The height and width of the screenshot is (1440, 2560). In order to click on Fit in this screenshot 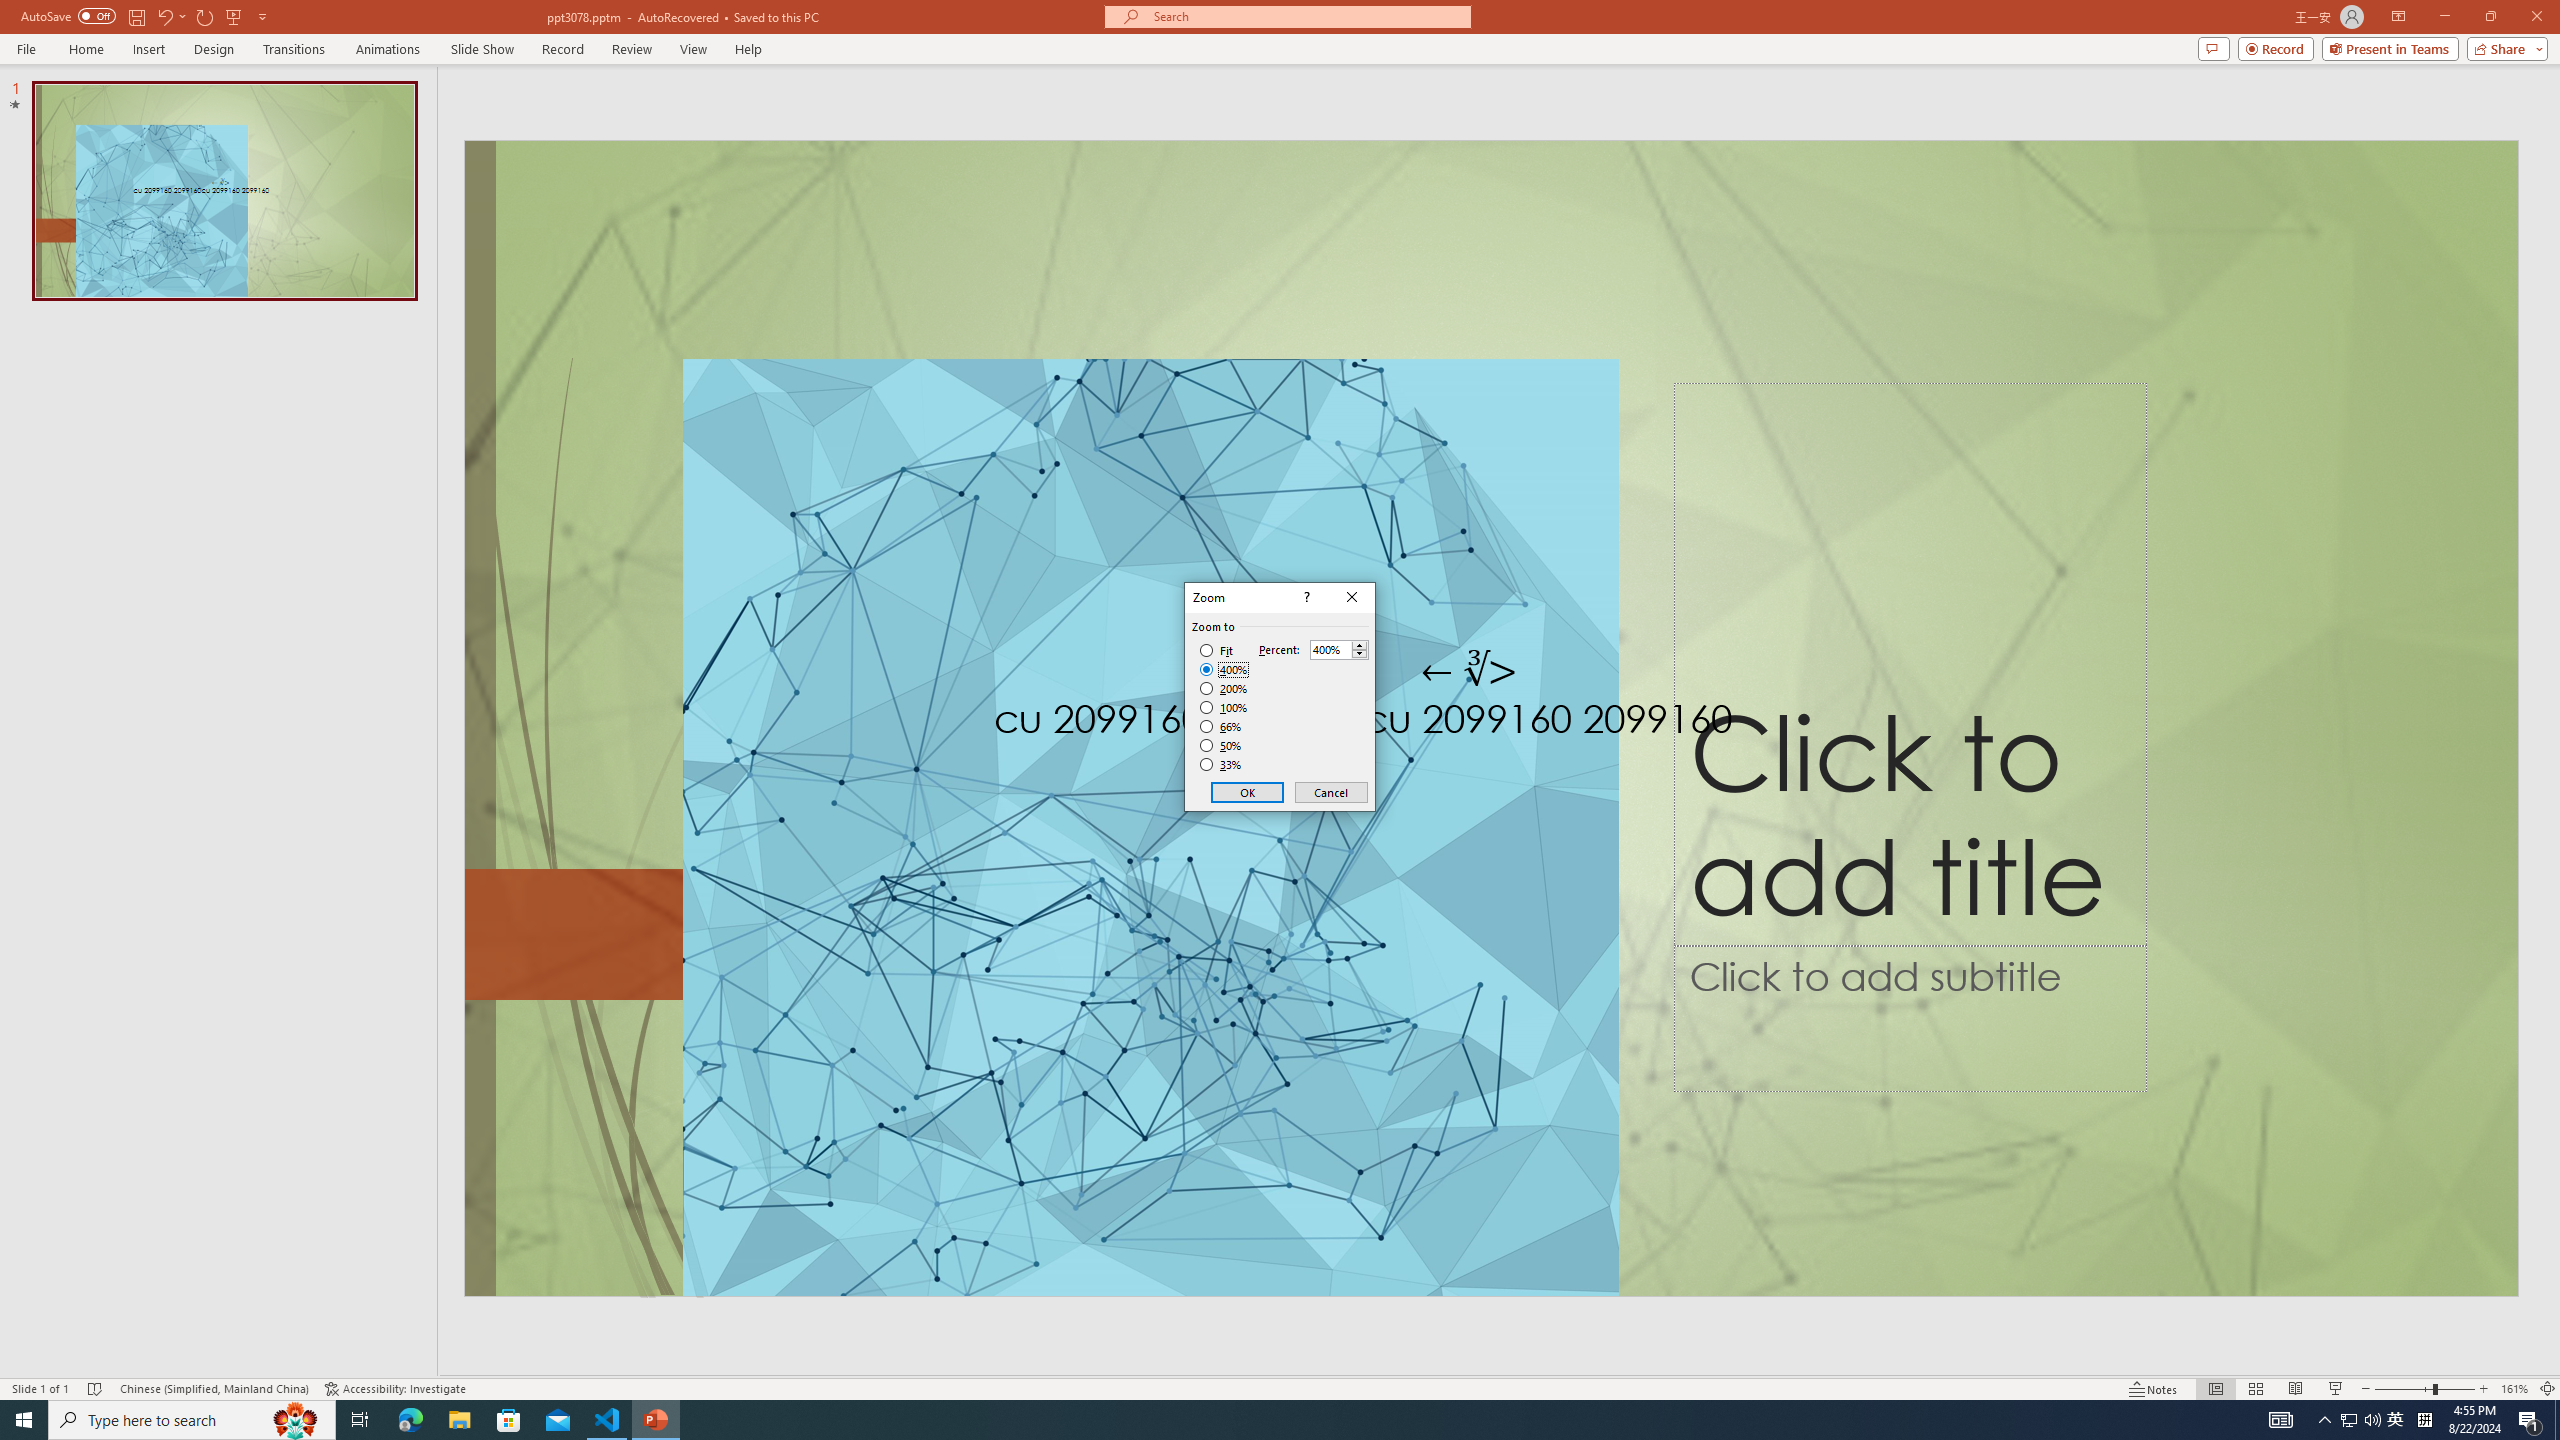, I will do `click(1216, 651)`.